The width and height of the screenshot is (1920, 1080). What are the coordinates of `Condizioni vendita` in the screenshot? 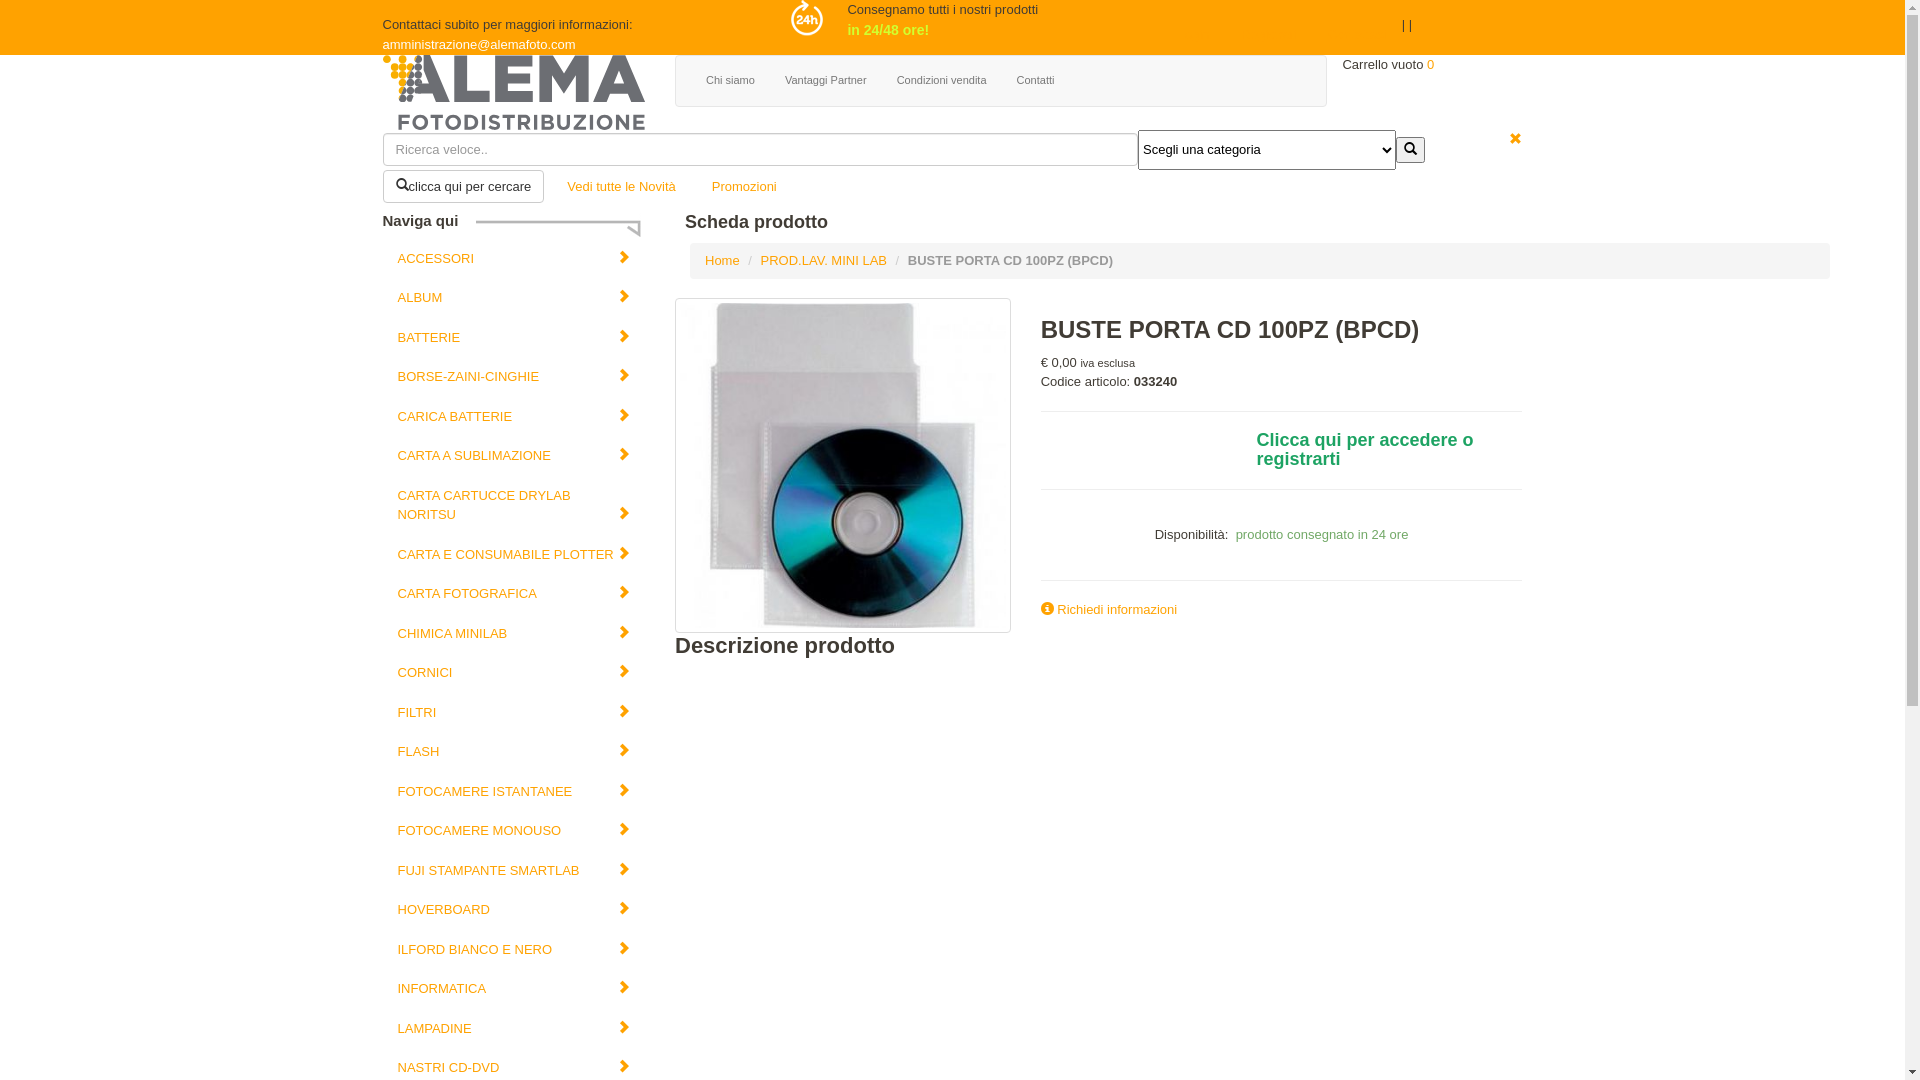 It's located at (942, 81).